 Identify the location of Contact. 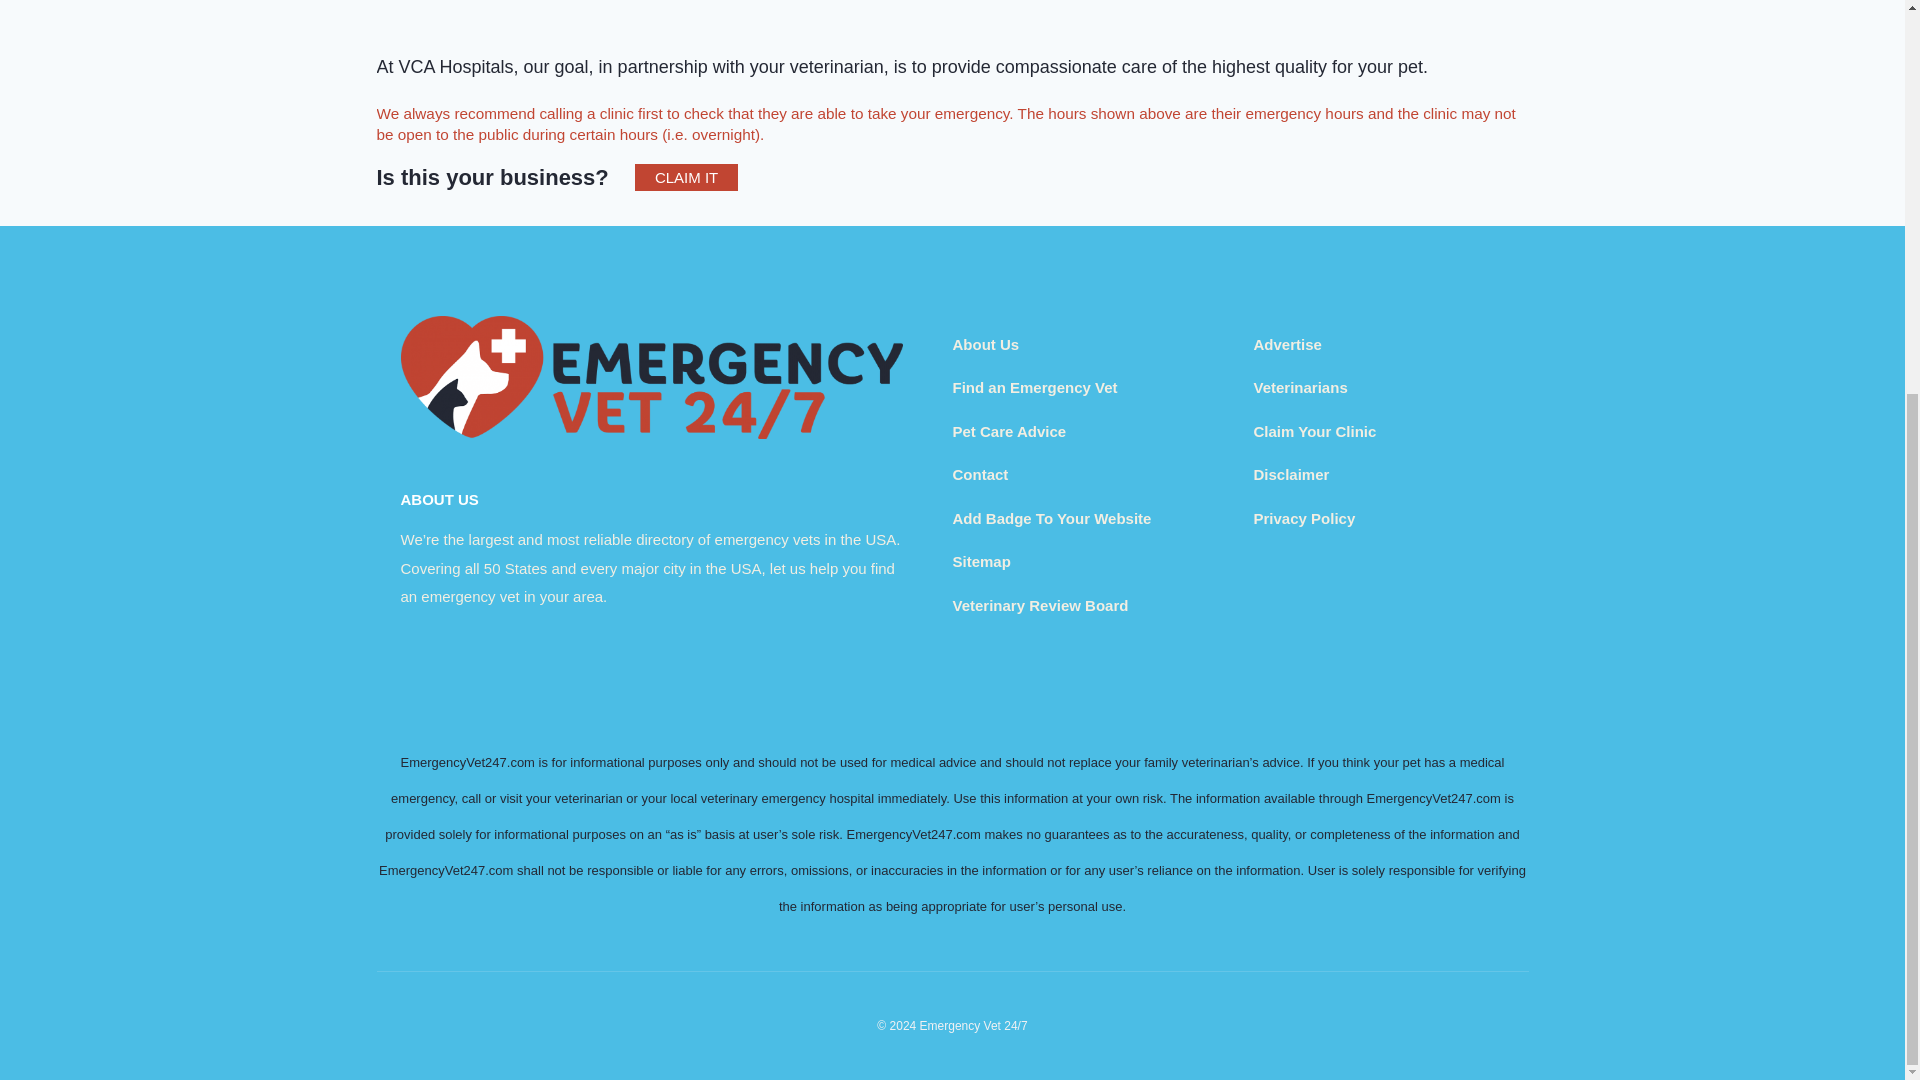
(980, 474).